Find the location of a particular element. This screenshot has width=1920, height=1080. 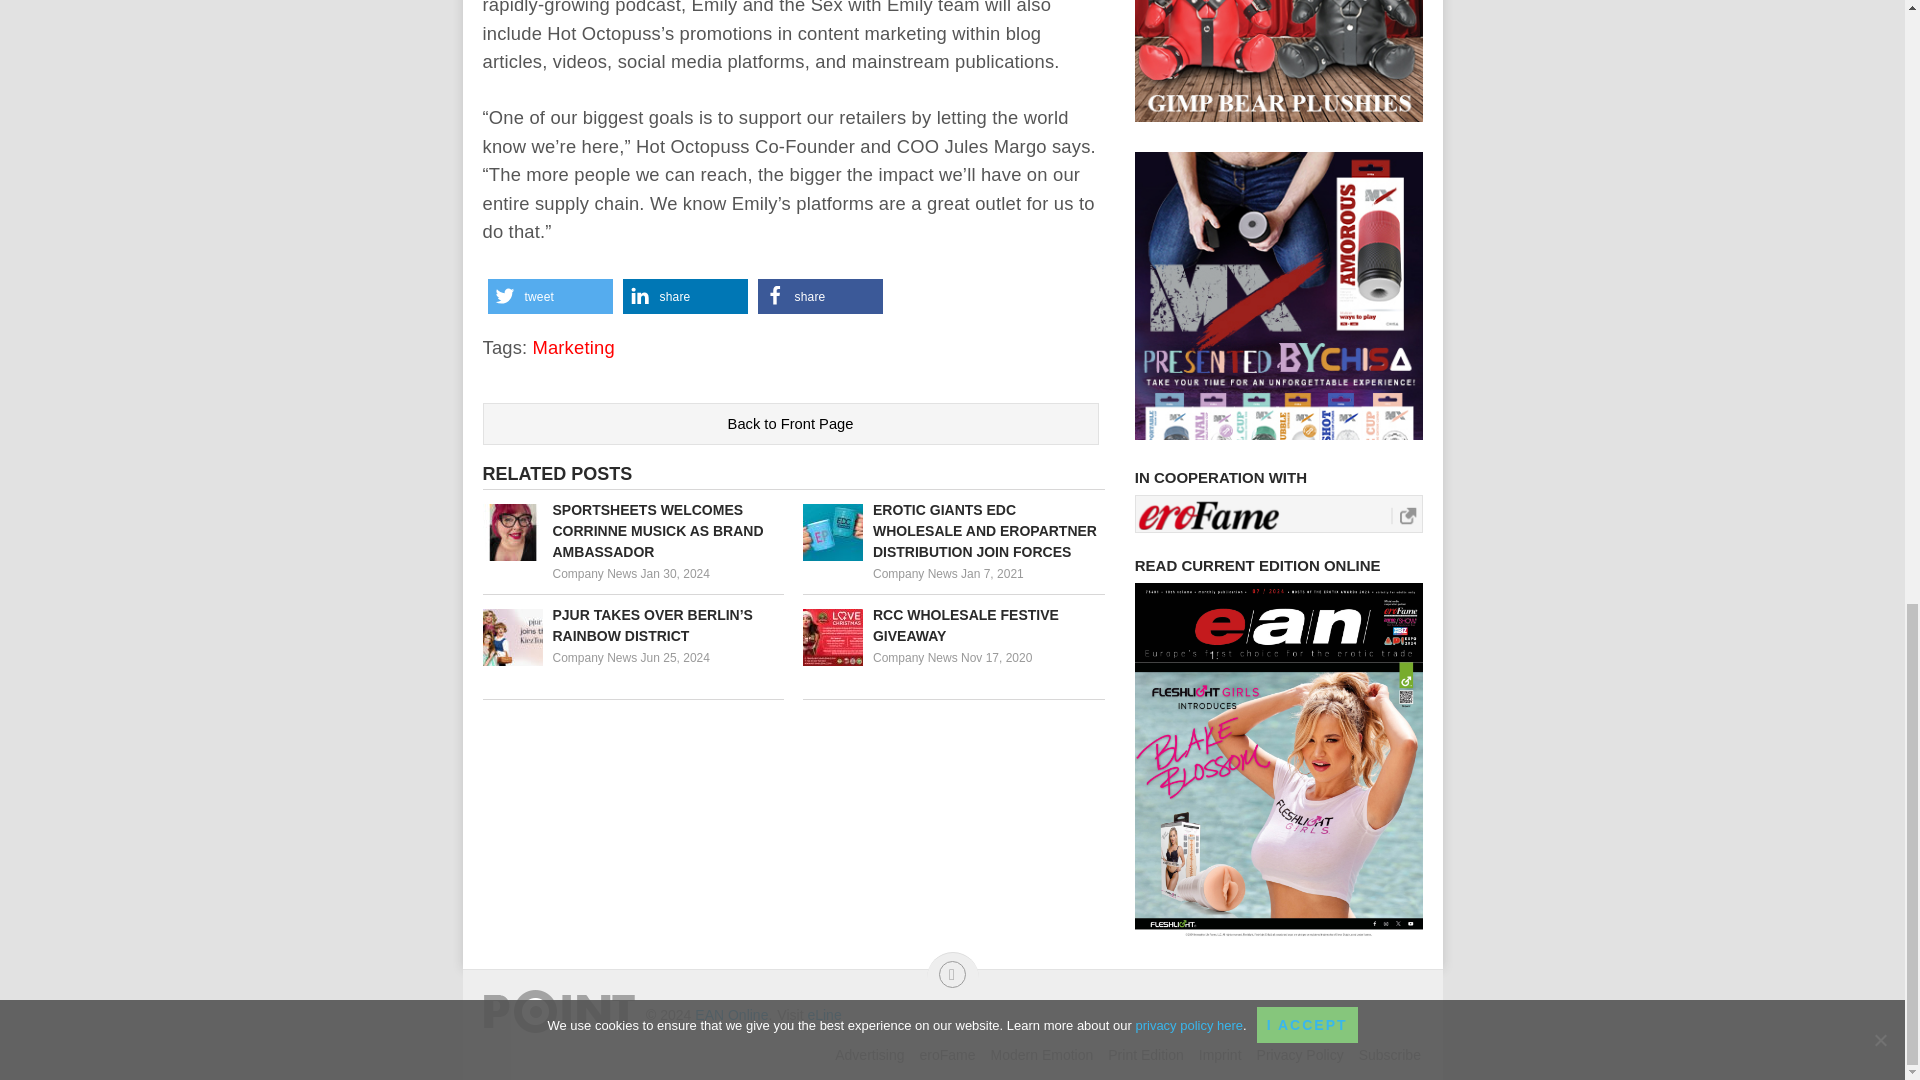

Company News is located at coordinates (594, 658).